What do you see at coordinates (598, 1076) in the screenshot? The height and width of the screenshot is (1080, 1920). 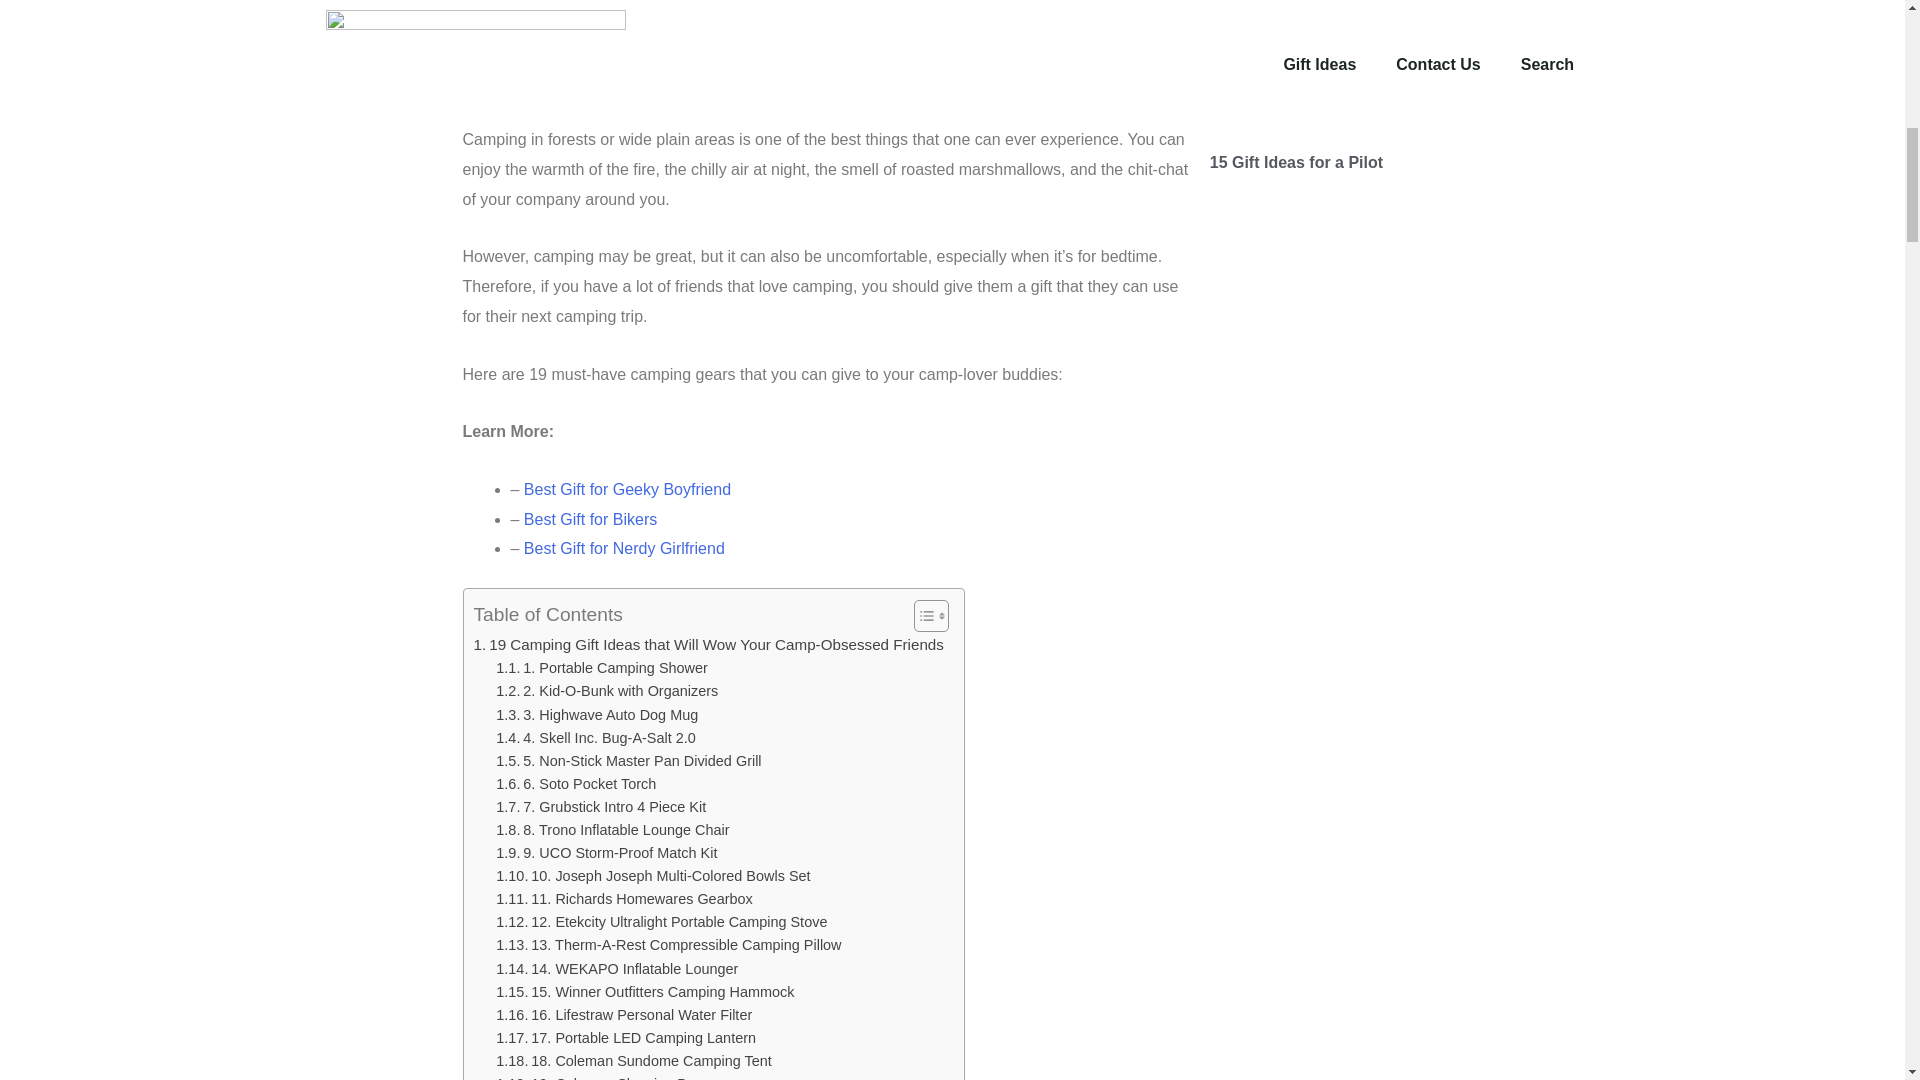 I see `19. Coleman Sleeping Bag` at bounding box center [598, 1076].